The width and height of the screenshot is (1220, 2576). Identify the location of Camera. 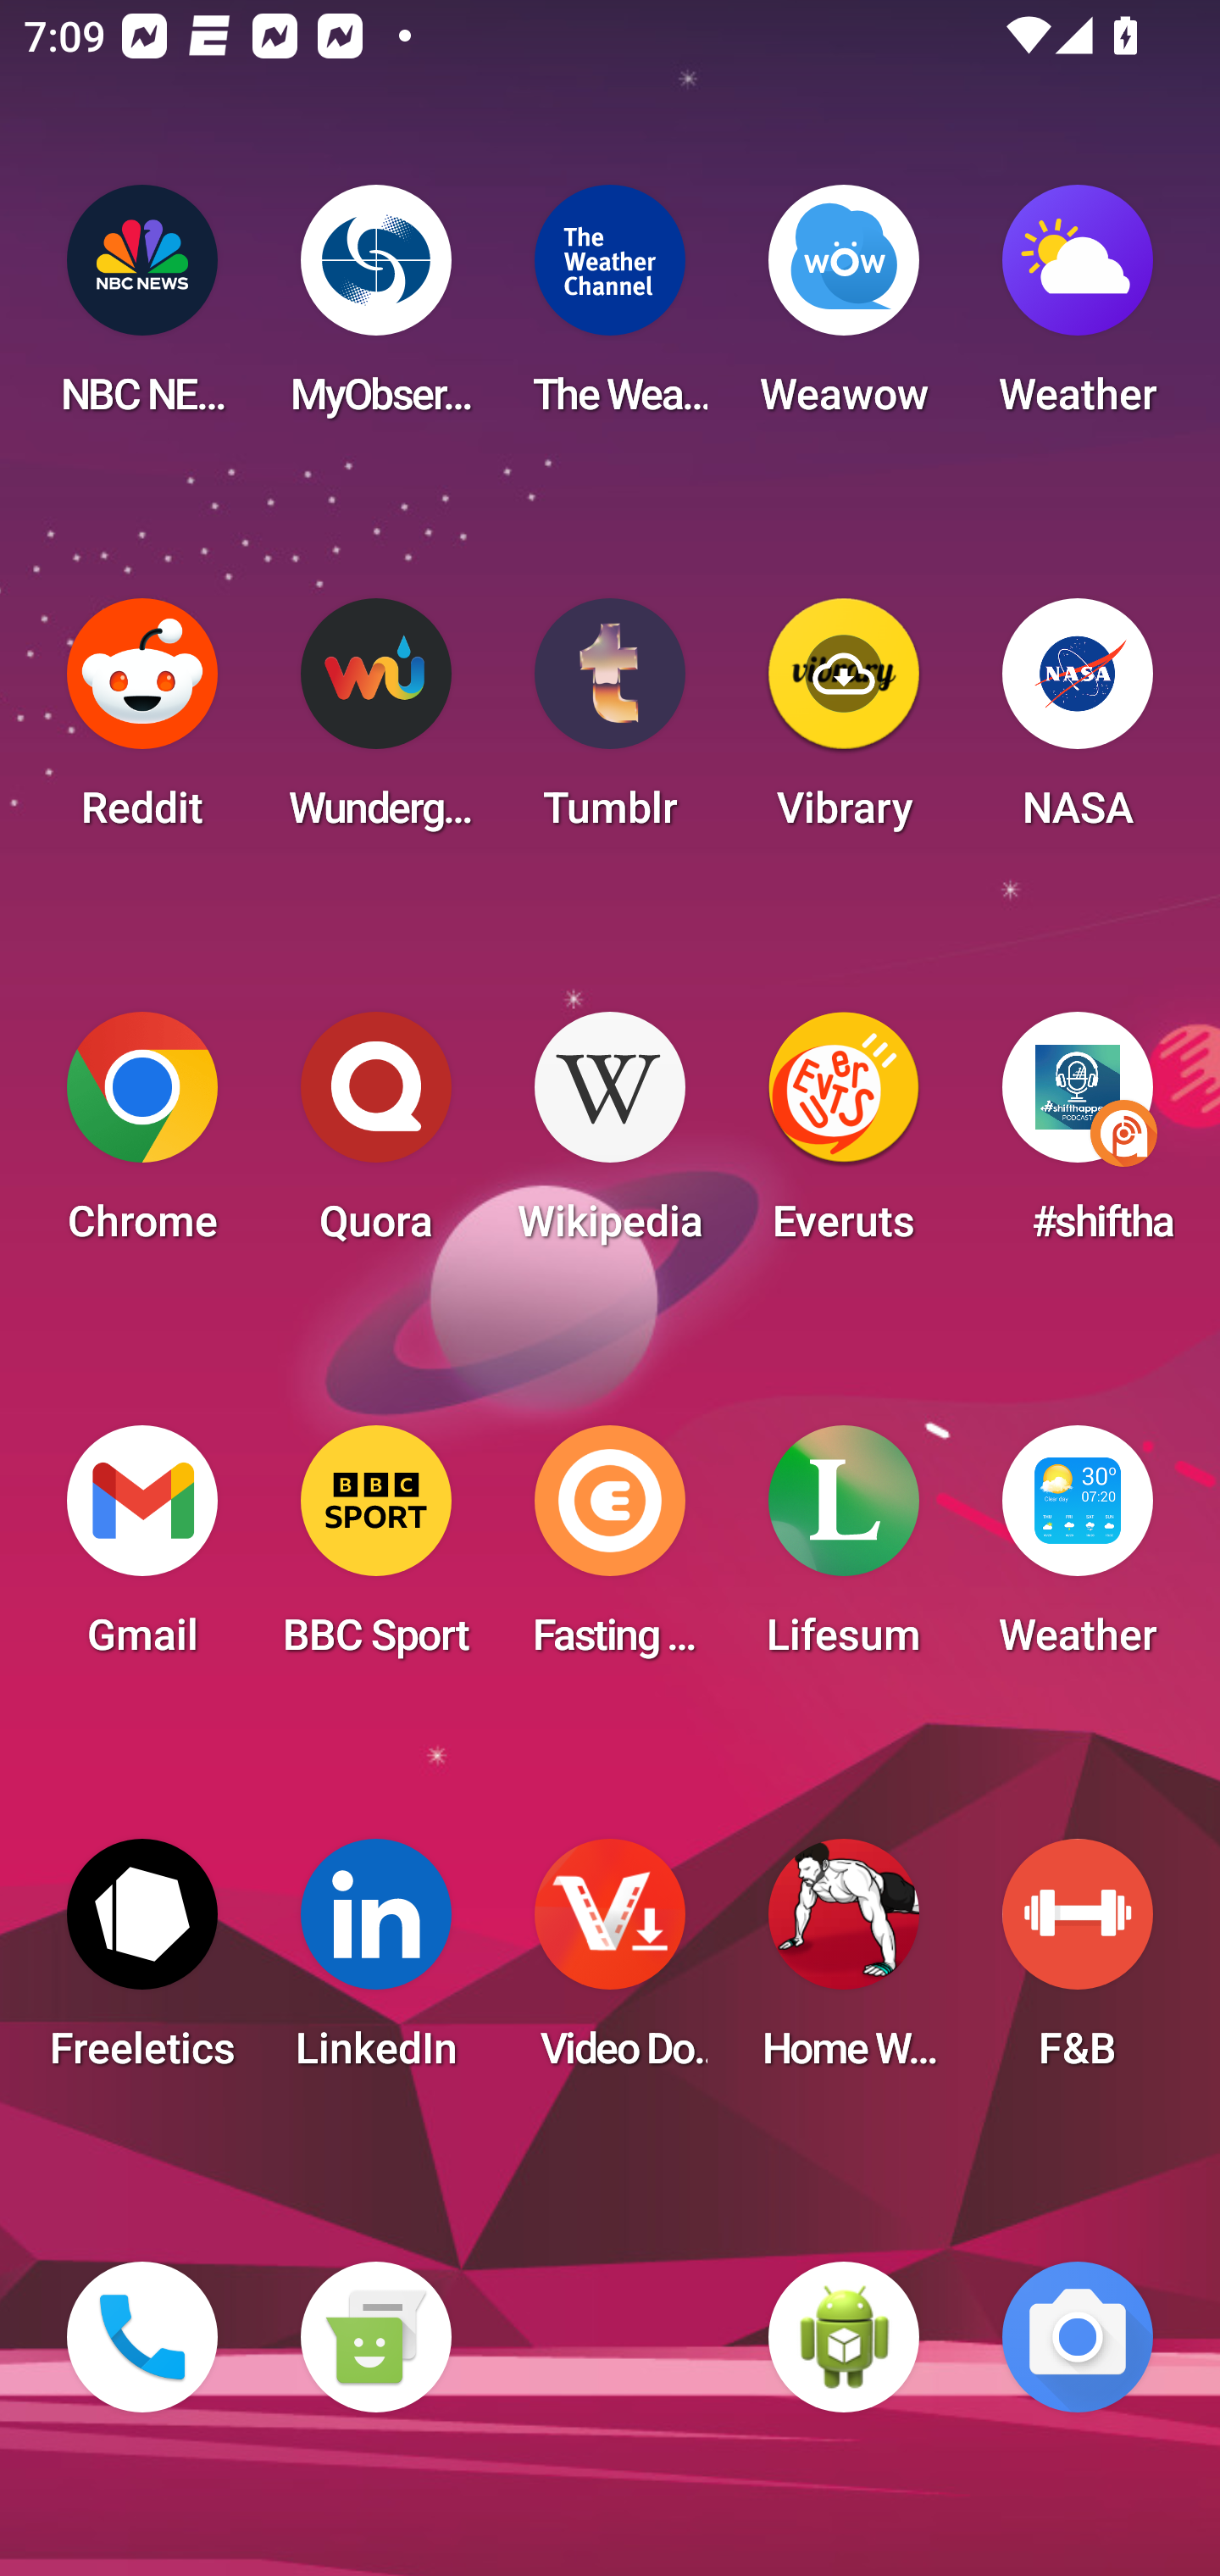
(1078, 2337).